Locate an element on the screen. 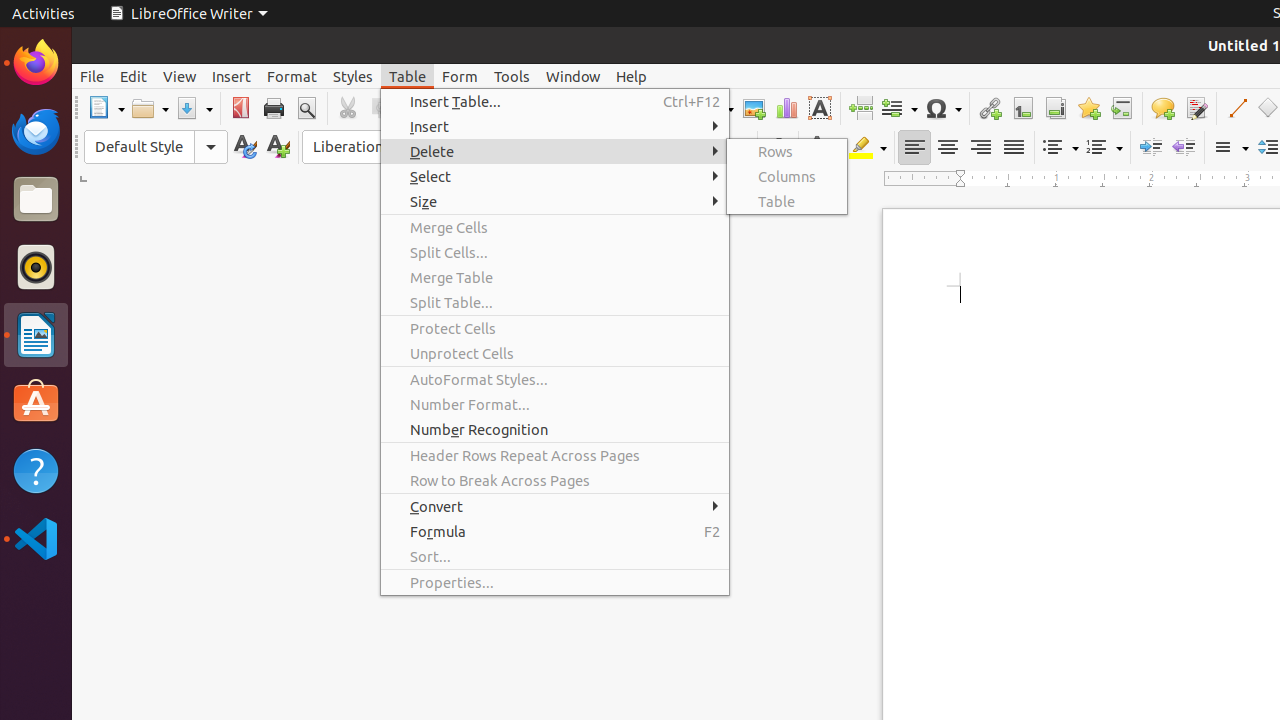  Track Changes Functions is located at coordinates (1196, 108).